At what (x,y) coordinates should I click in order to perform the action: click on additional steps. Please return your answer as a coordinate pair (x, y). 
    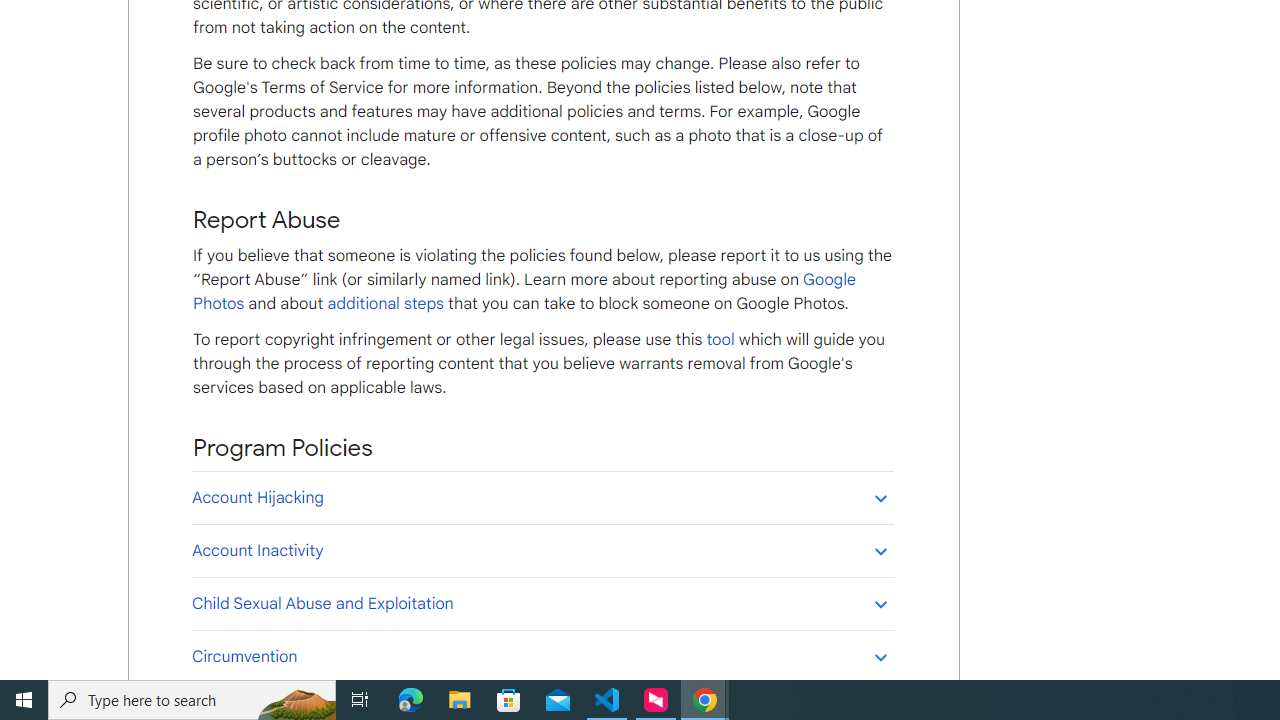
    Looking at the image, I should click on (385, 303).